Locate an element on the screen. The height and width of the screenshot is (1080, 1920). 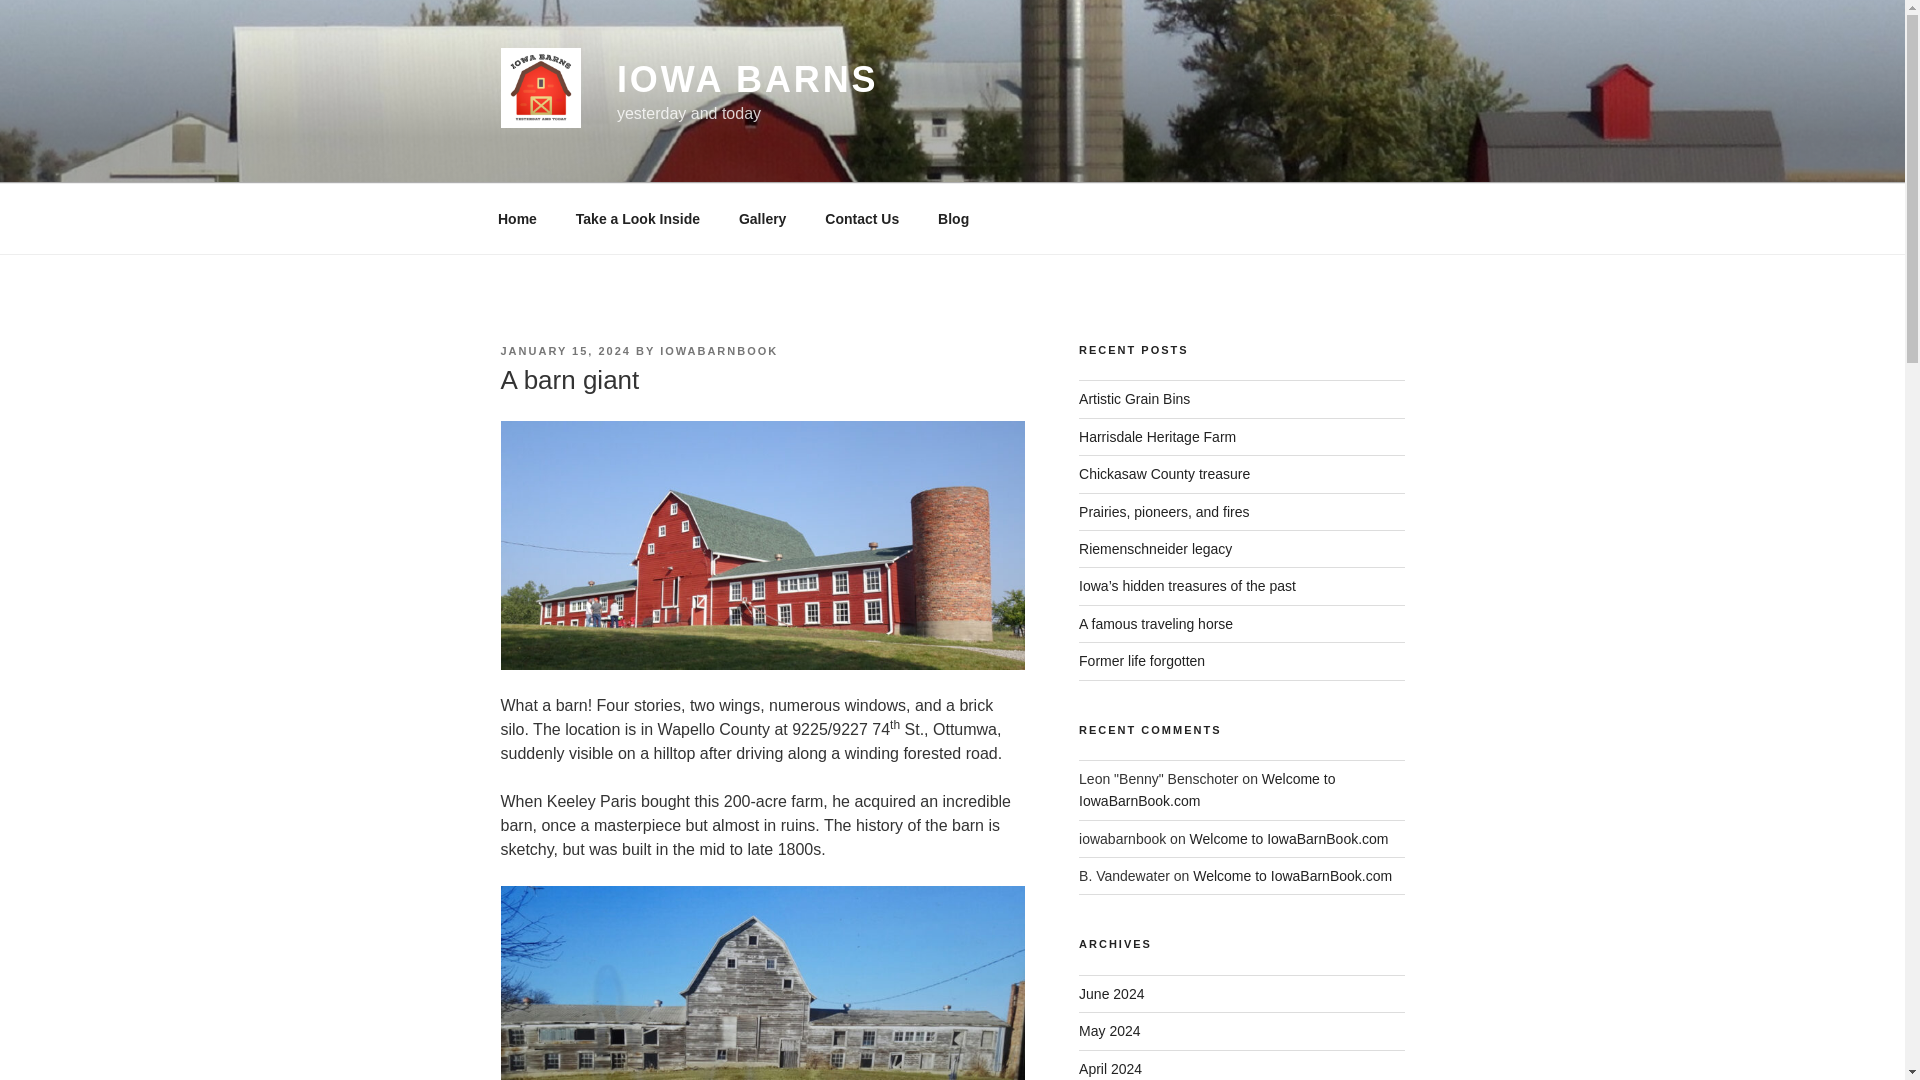
IOWA BARNS is located at coordinates (746, 80).